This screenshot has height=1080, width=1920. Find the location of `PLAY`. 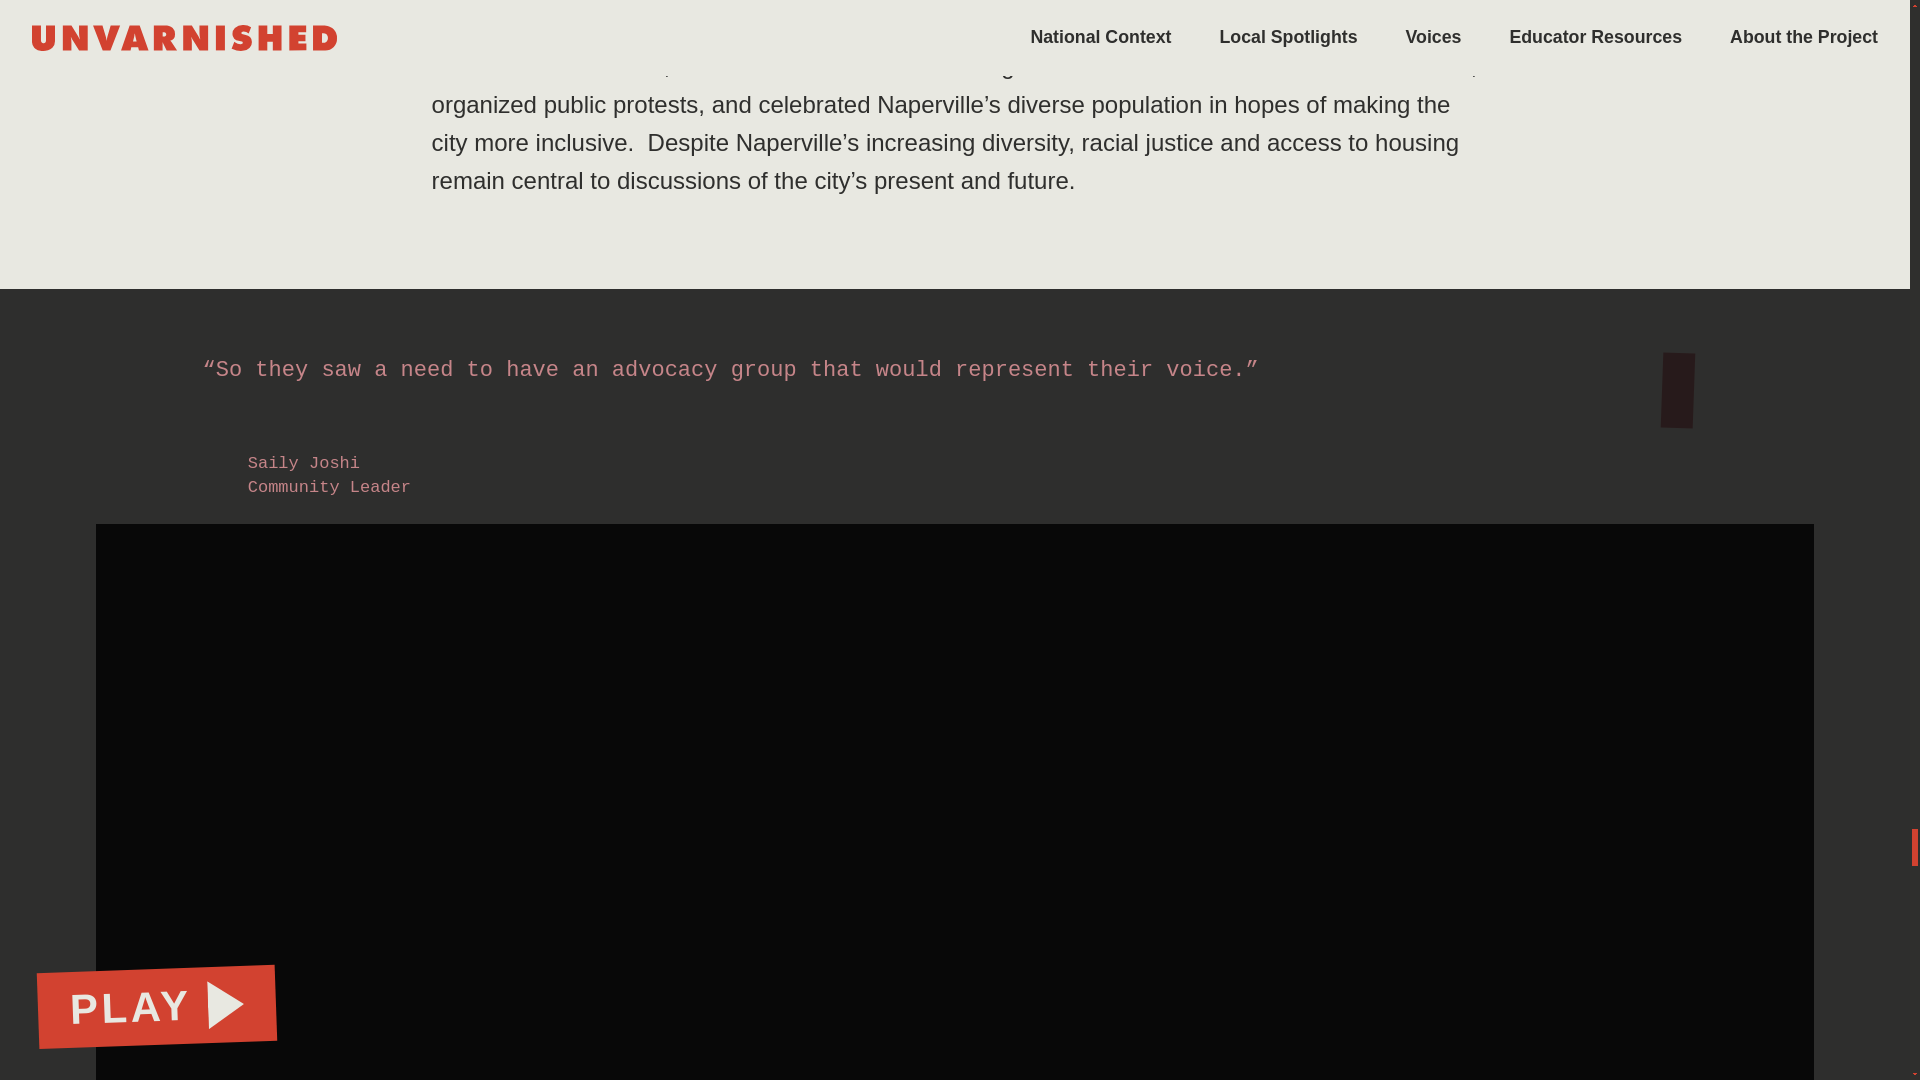

PLAY is located at coordinates (155, 1003).